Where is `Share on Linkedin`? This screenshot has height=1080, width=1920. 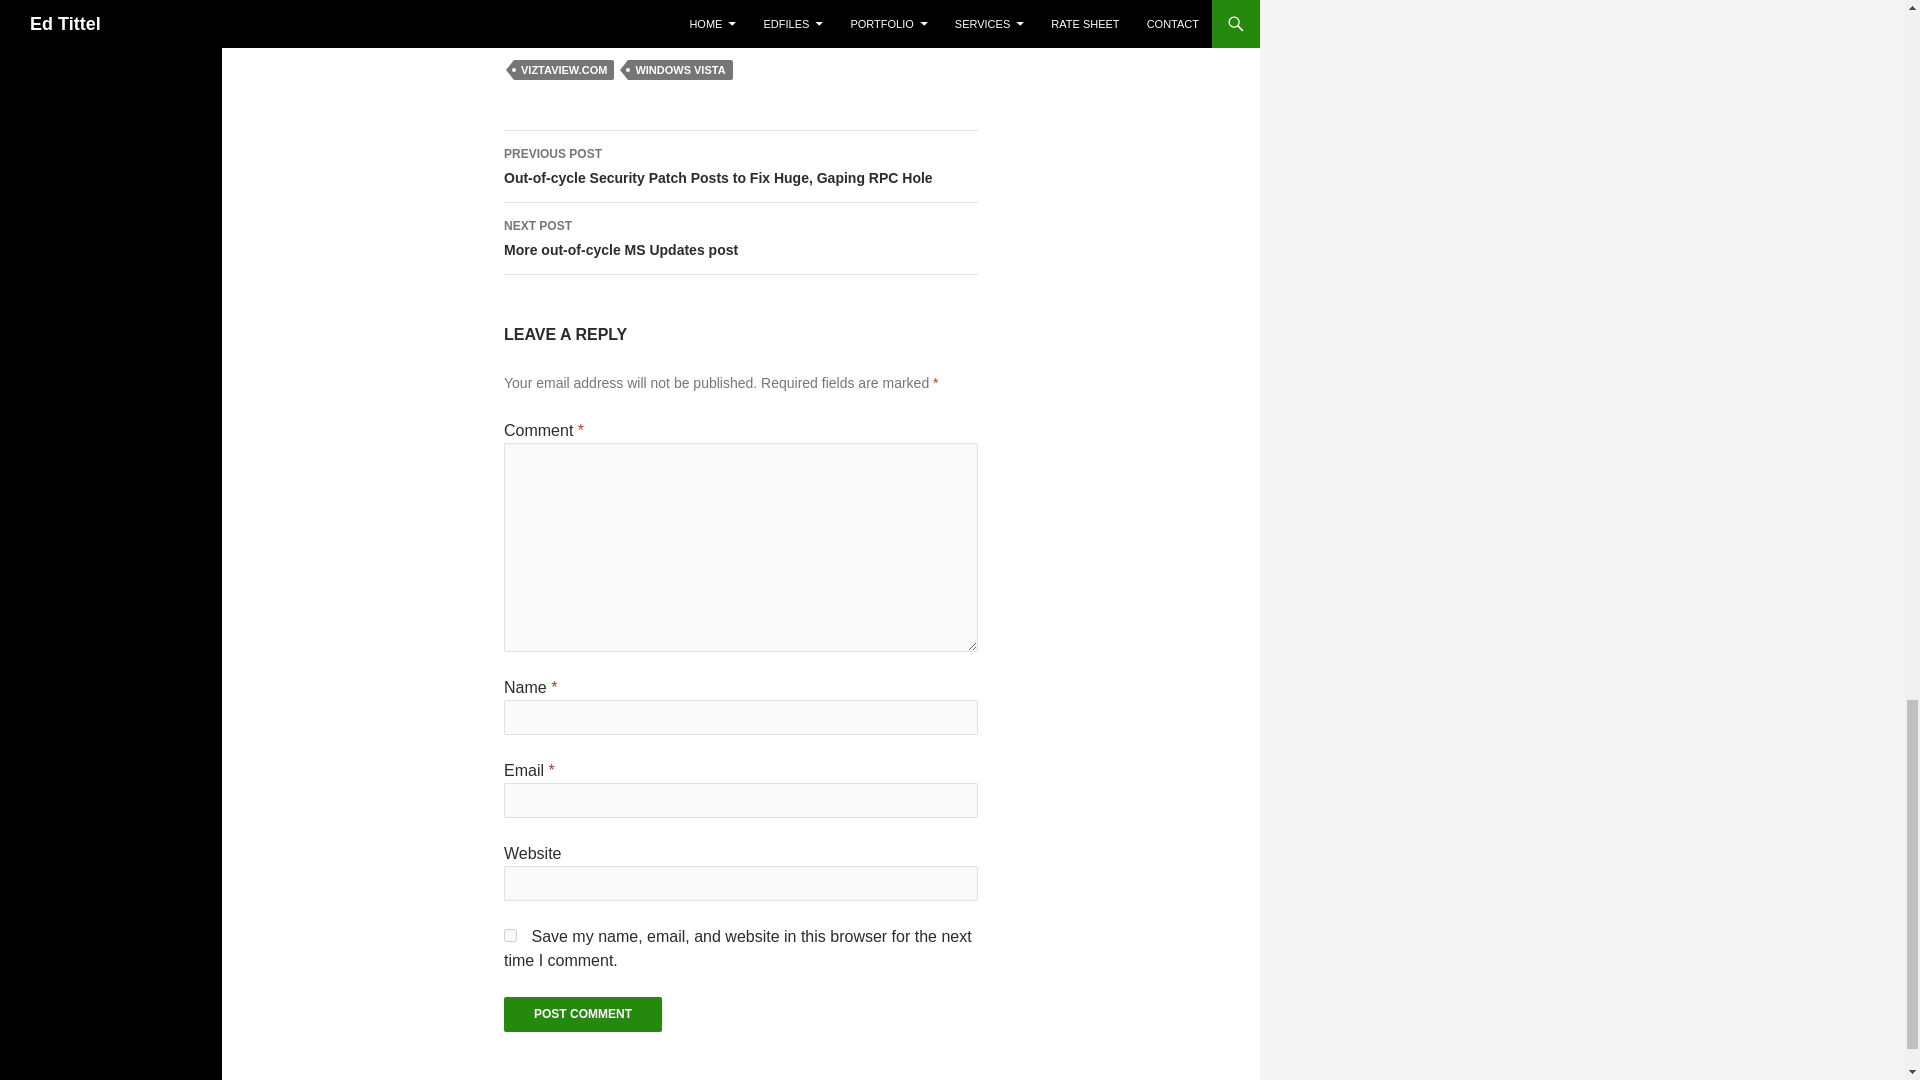 Share on Linkedin is located at coordinates (532, 20).